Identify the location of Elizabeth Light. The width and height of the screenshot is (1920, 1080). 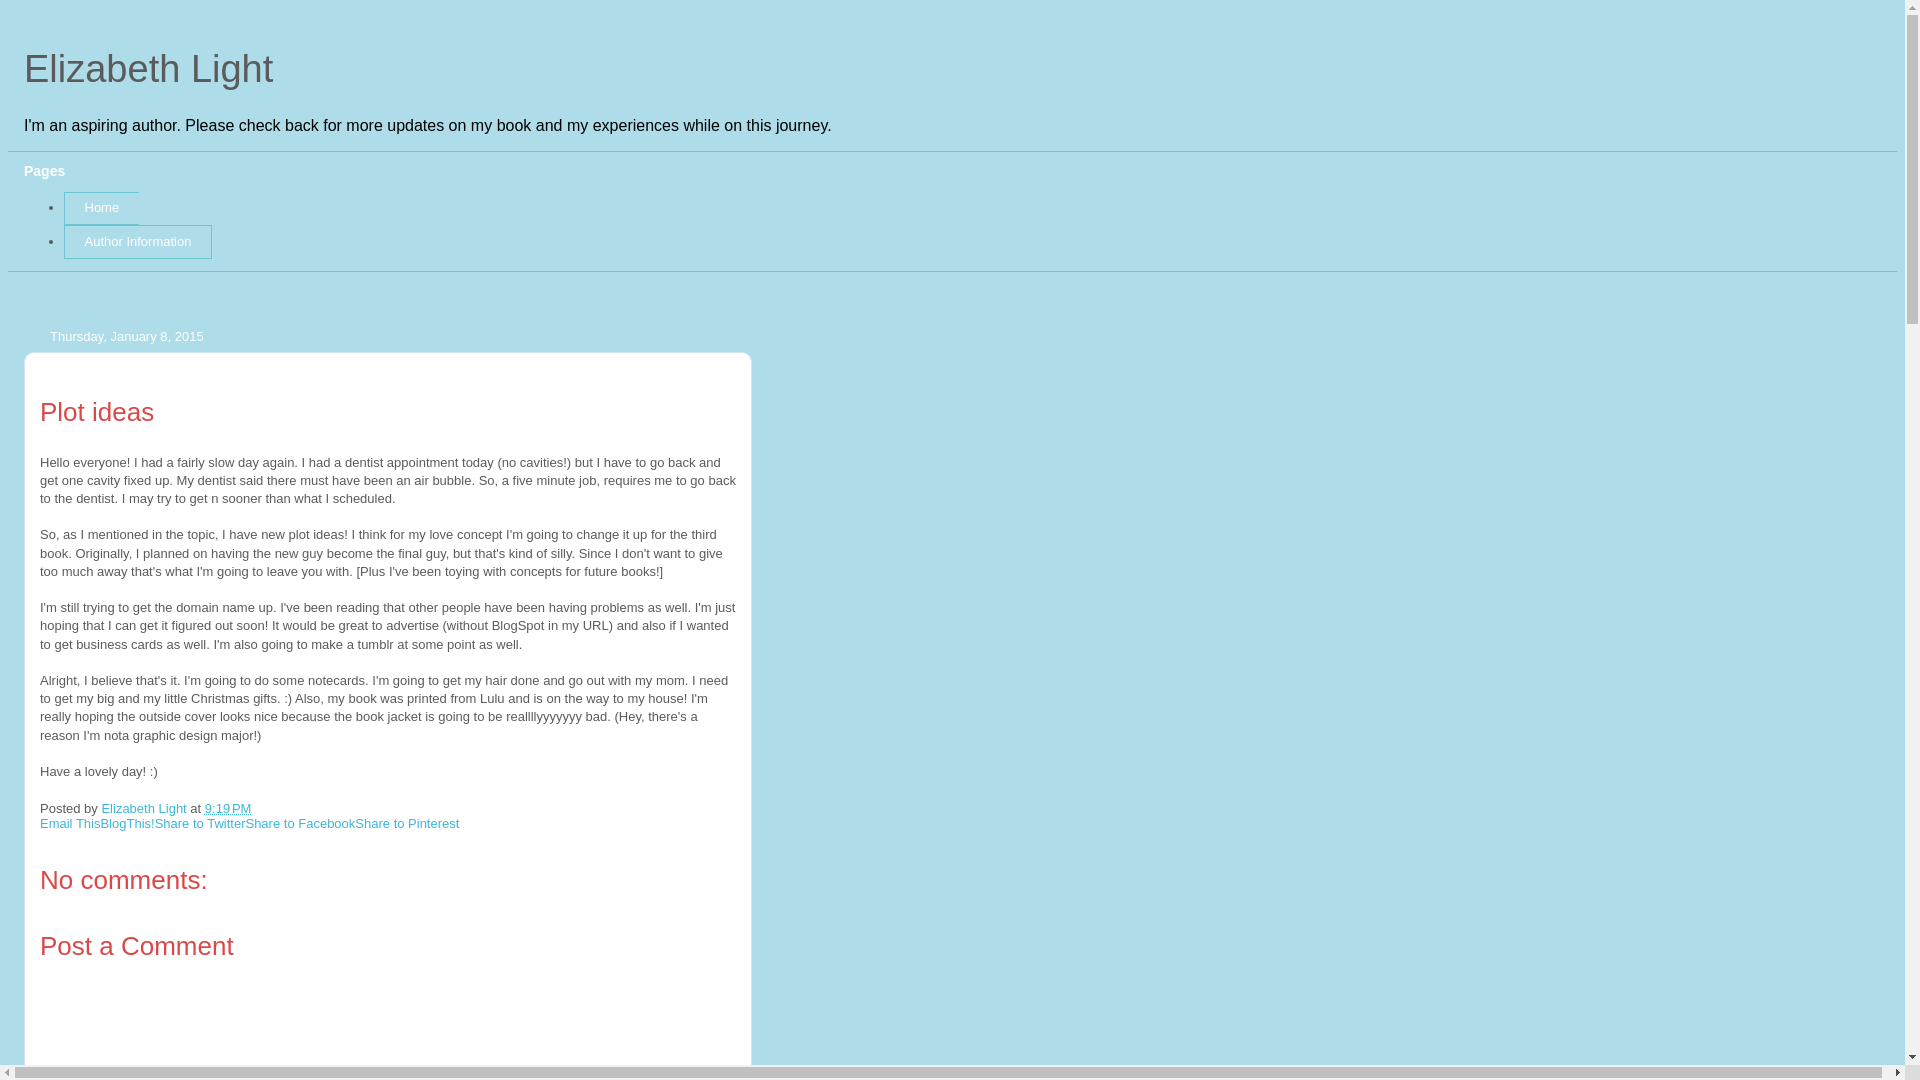
(148, 68).